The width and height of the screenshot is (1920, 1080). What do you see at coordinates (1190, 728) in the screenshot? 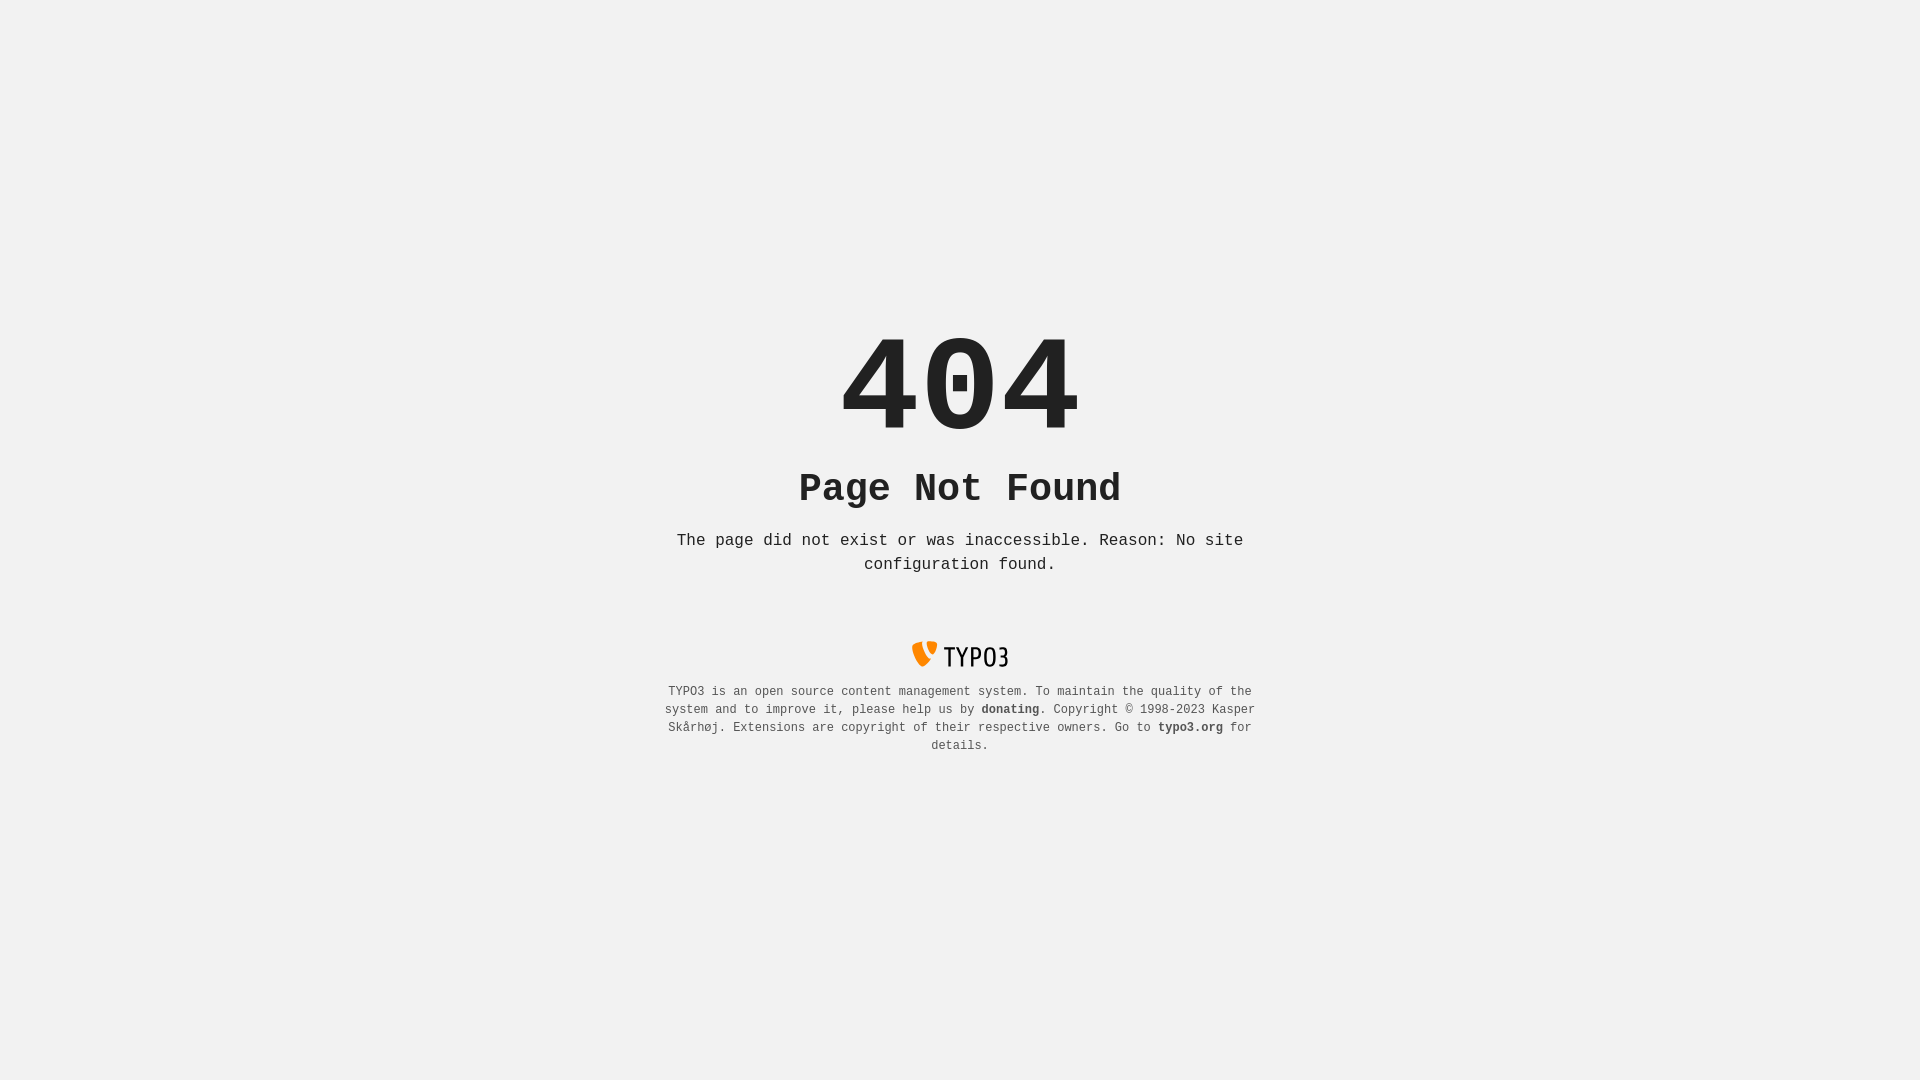
I see `typo3.org` at bounding box center [1190, 728].